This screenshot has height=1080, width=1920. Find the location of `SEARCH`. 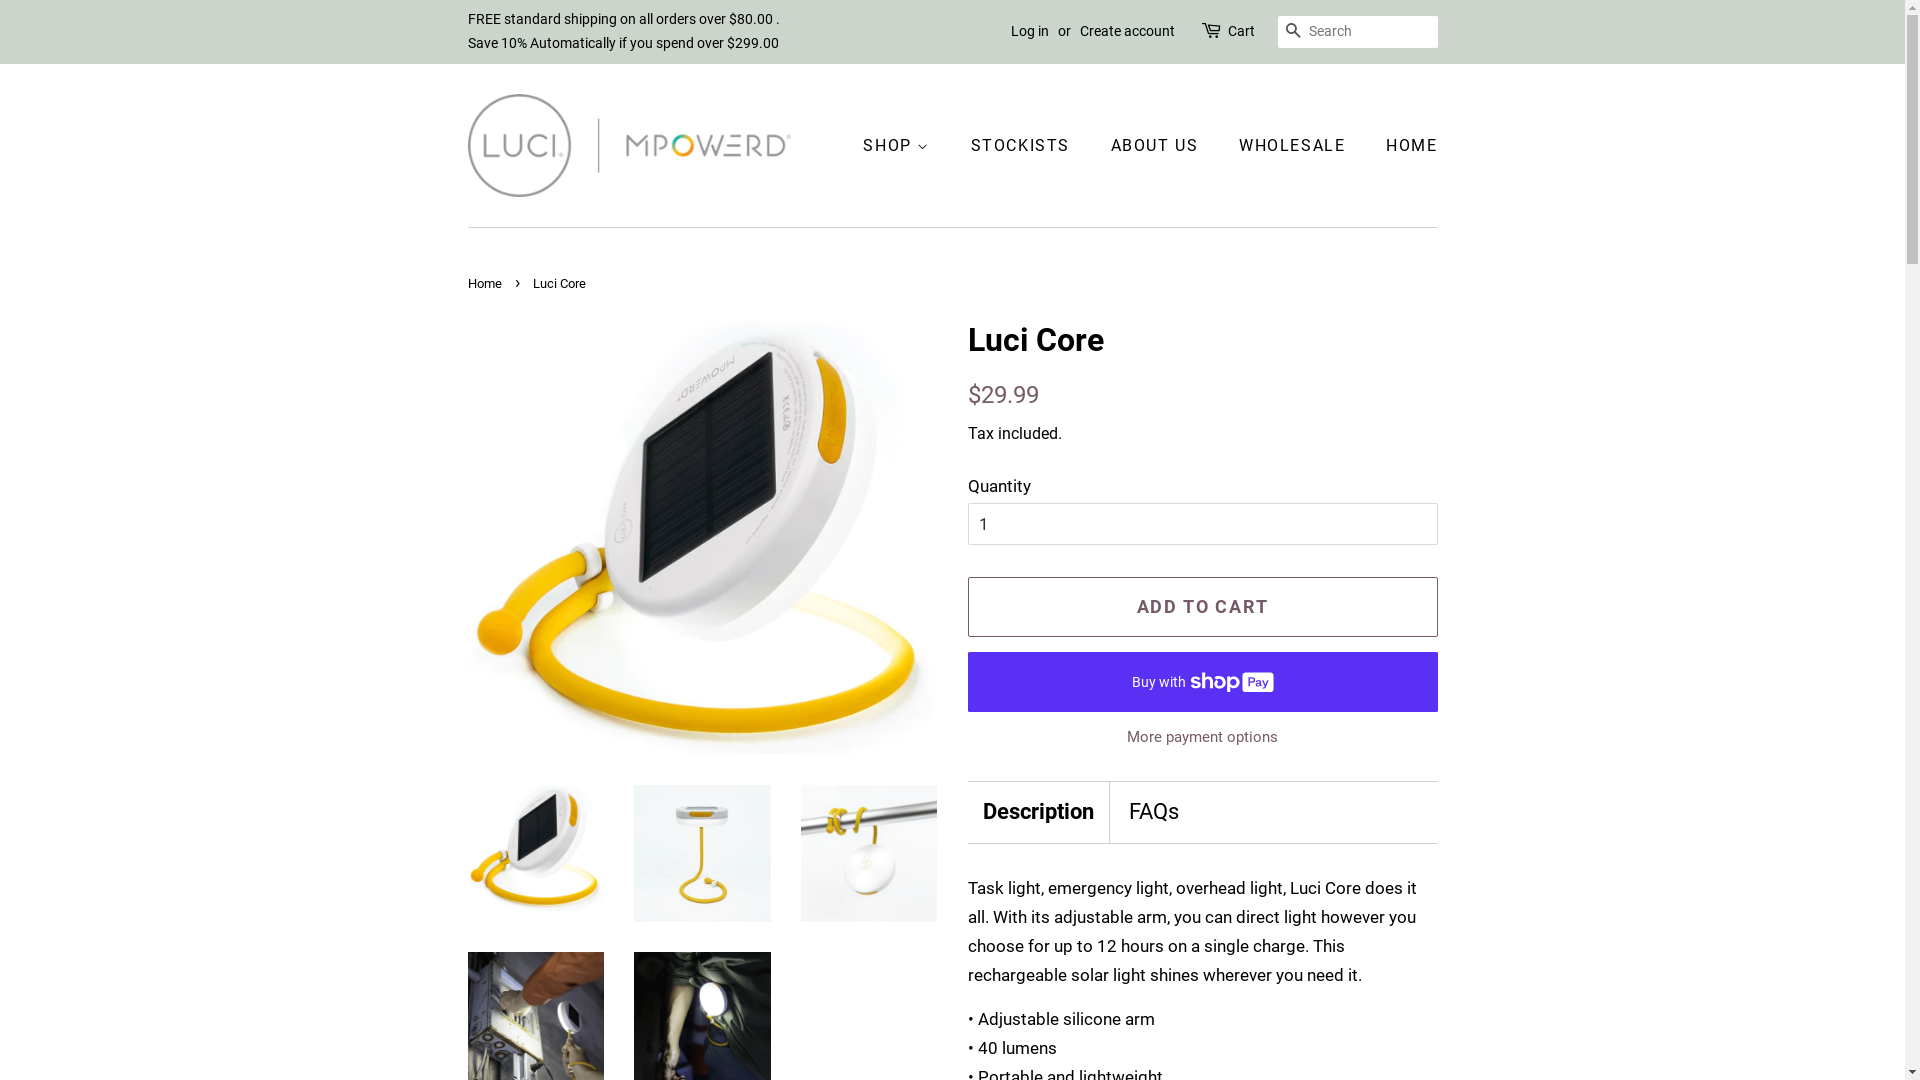

SEARCH is located at coordinates (1294, 32).